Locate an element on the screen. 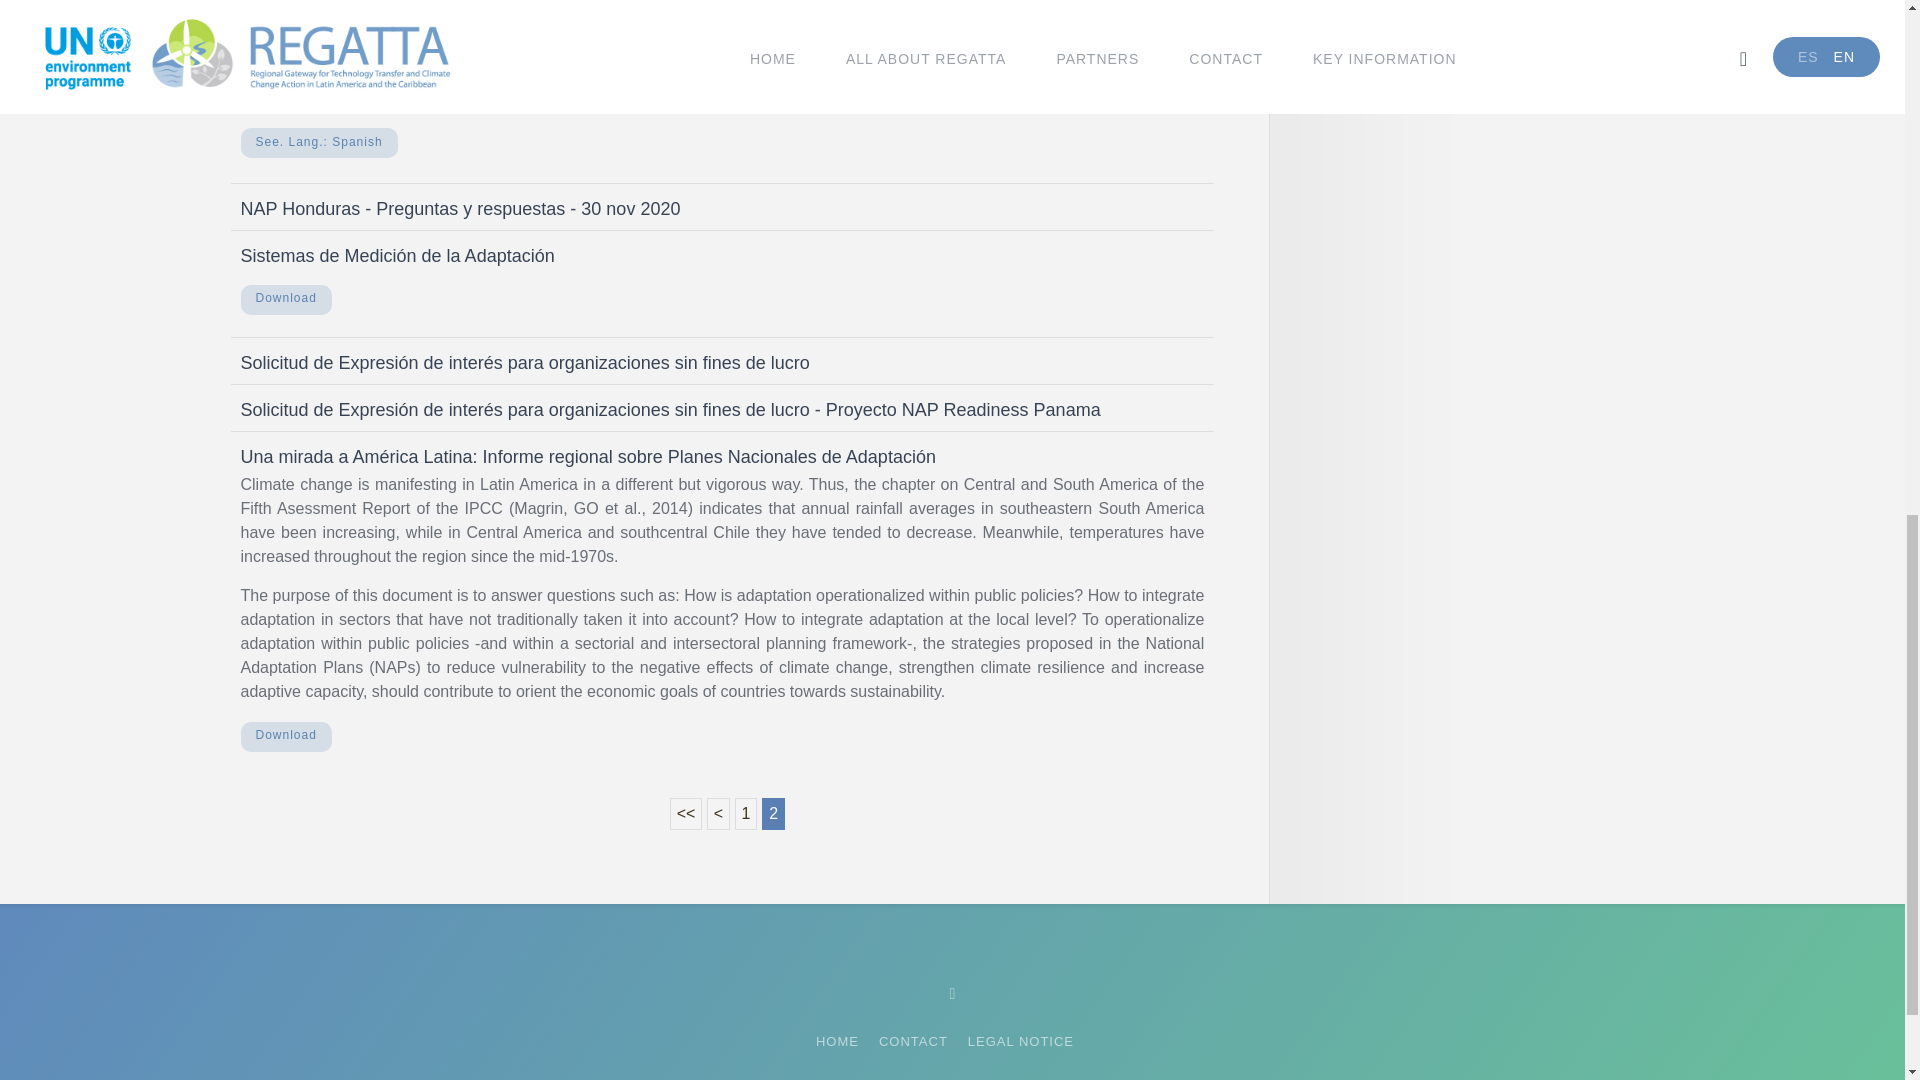 This screenshot has height=1080, width=1920. Download is located at coordinates (285, 296).